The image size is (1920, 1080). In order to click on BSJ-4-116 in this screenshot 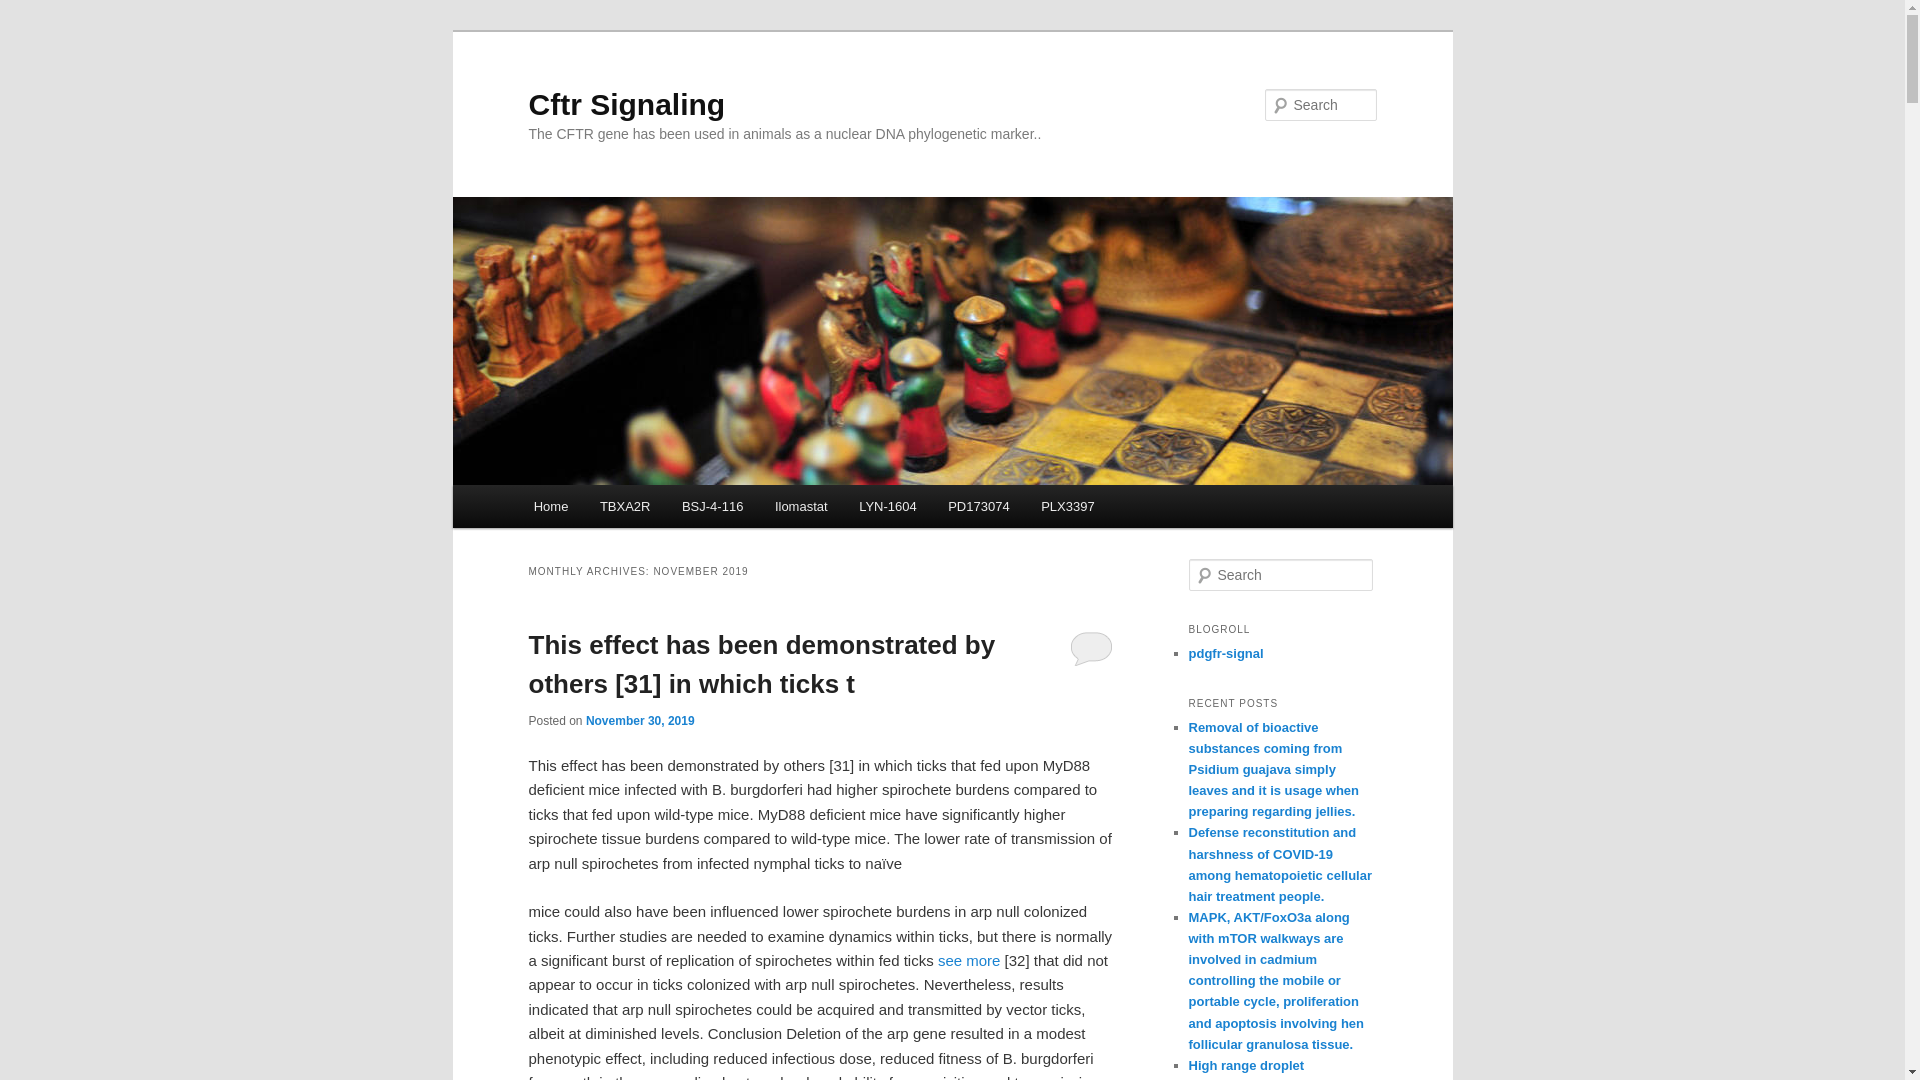, I will do `click(712, 506)`.